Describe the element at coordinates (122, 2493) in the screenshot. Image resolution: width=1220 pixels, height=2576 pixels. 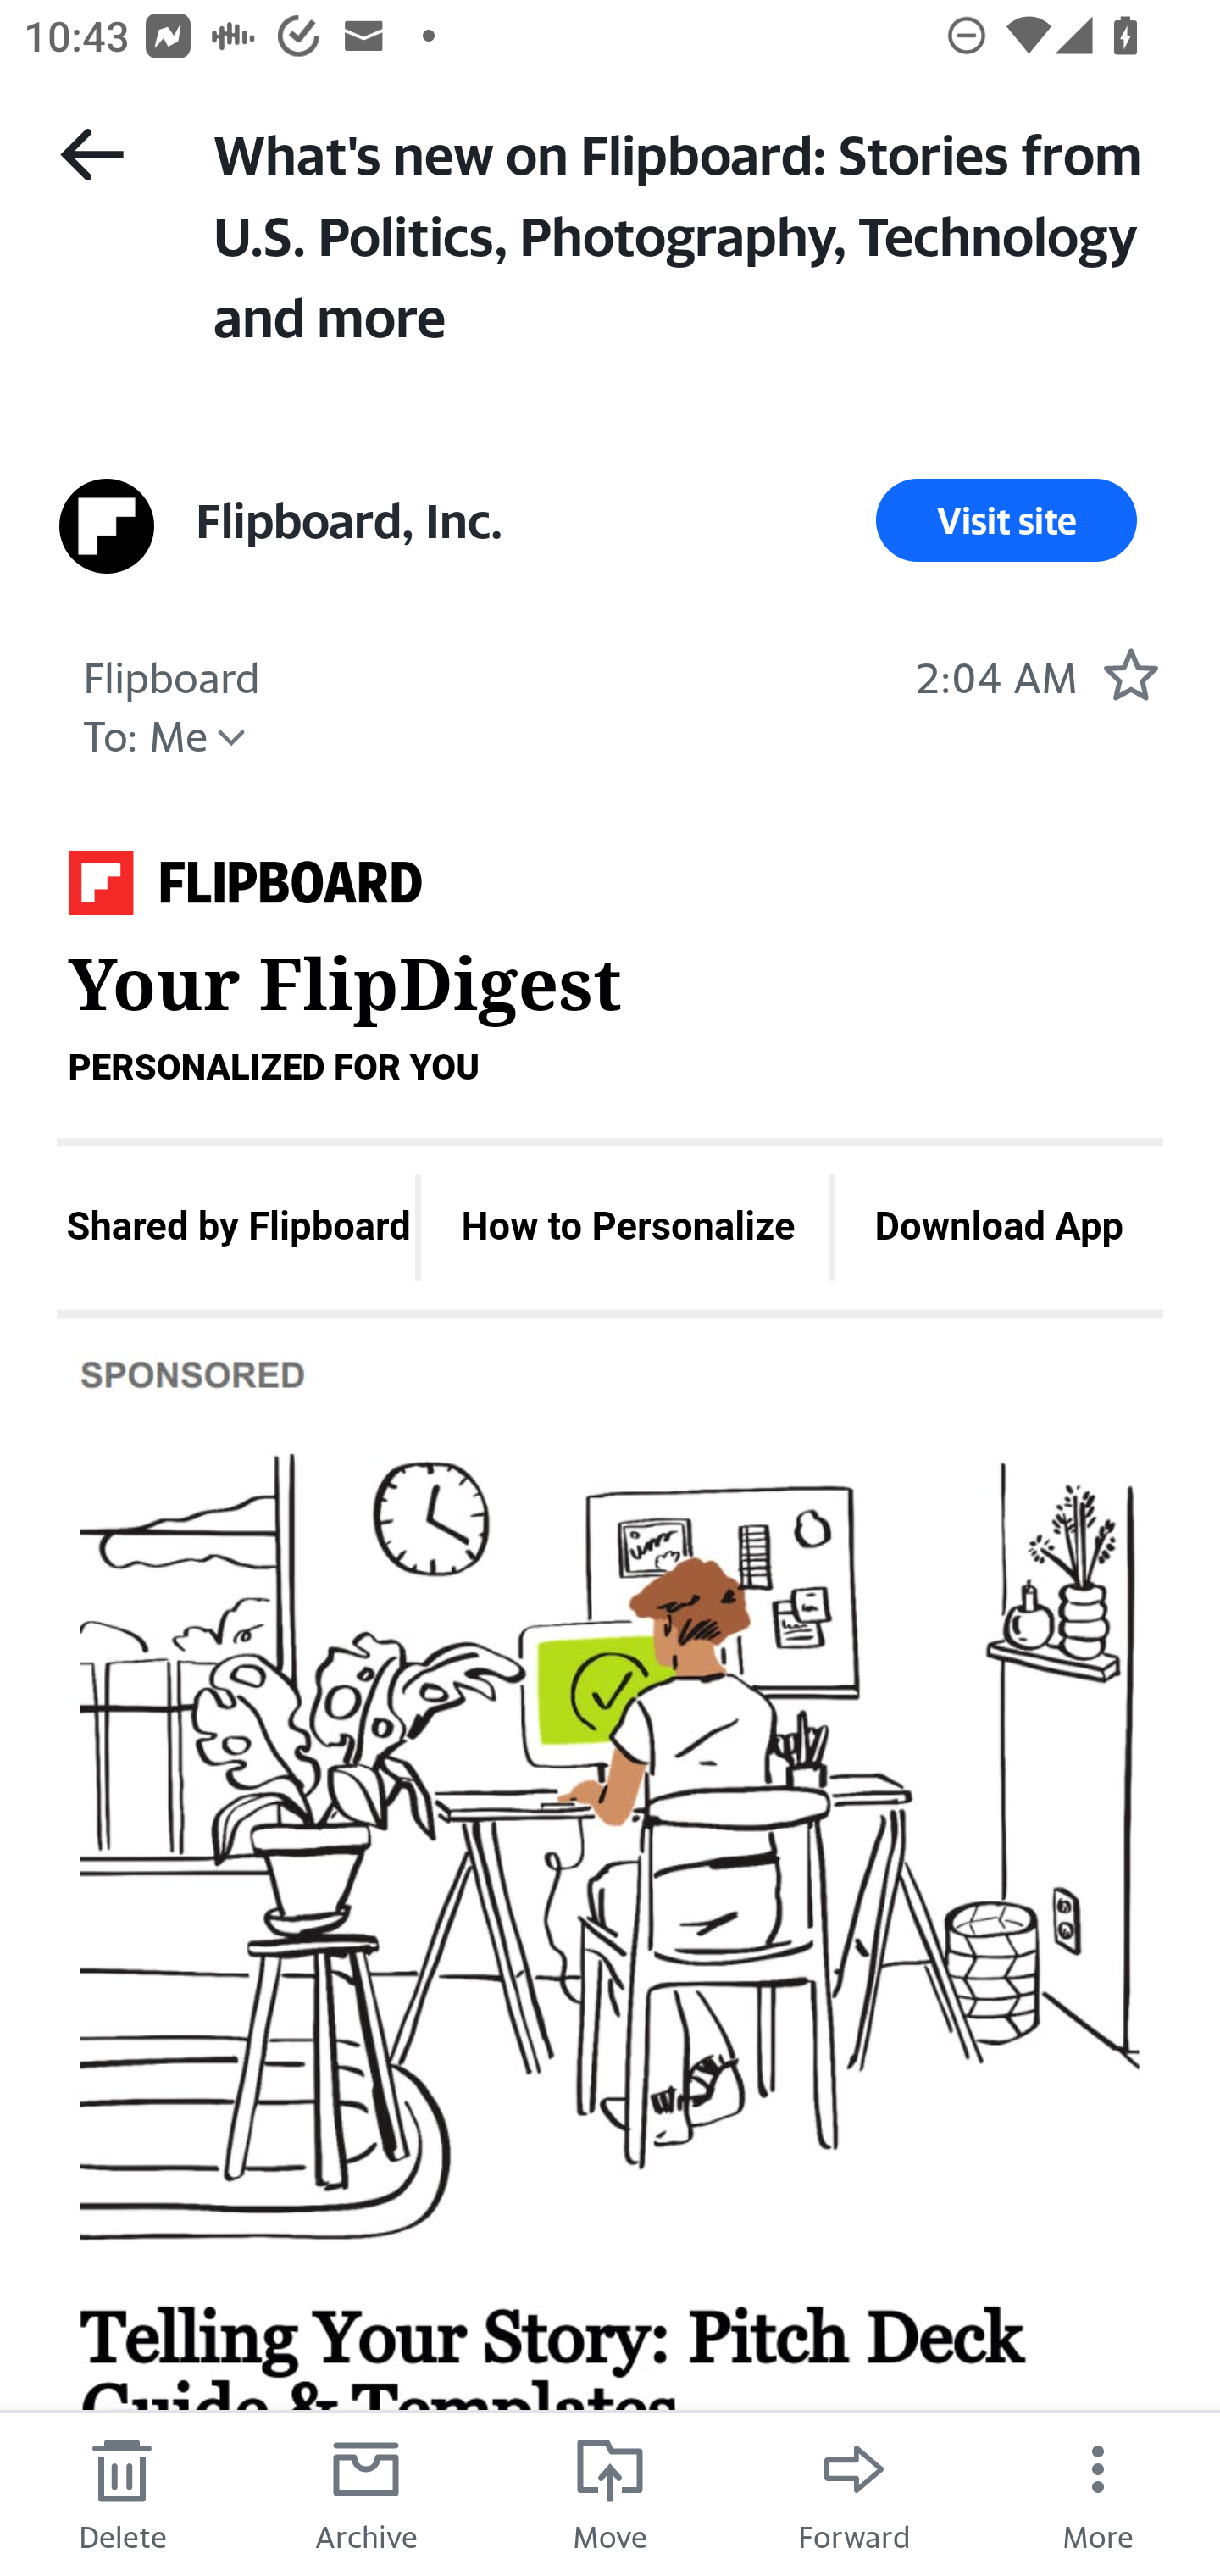
I see `Delete` at that location.